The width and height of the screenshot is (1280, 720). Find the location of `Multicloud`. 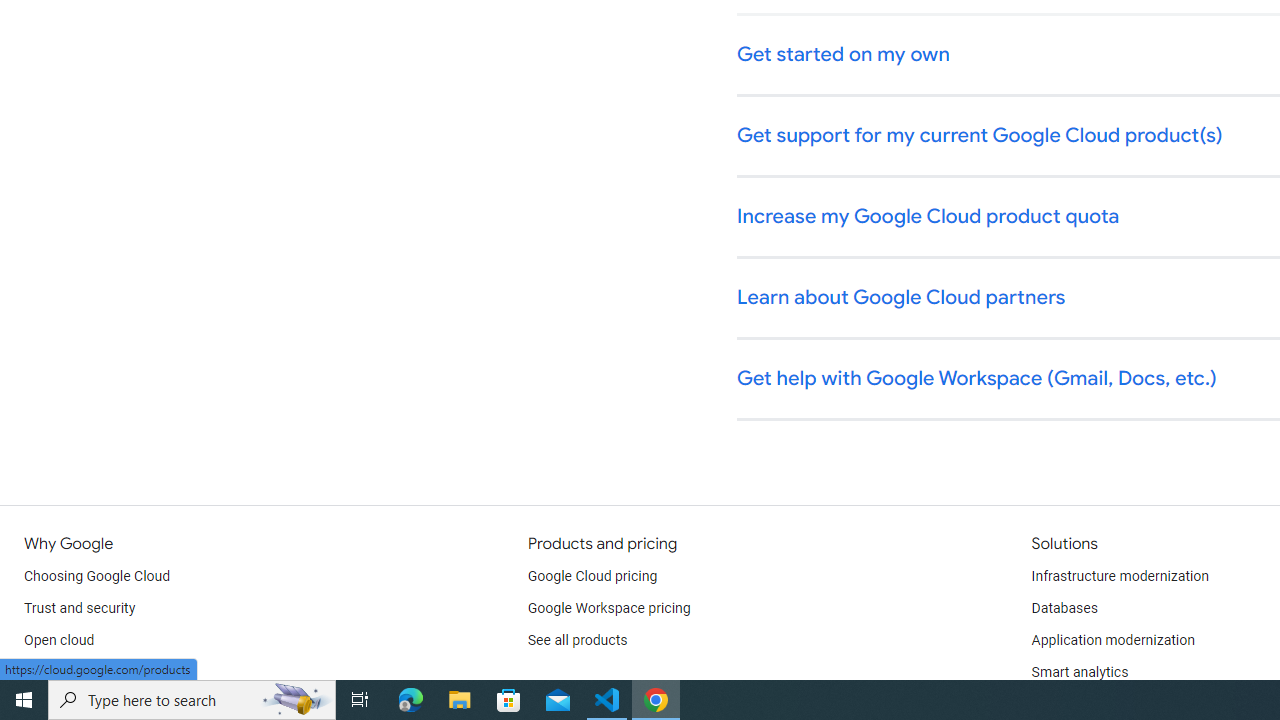

Multicloud is located at coordinates (56, 672).